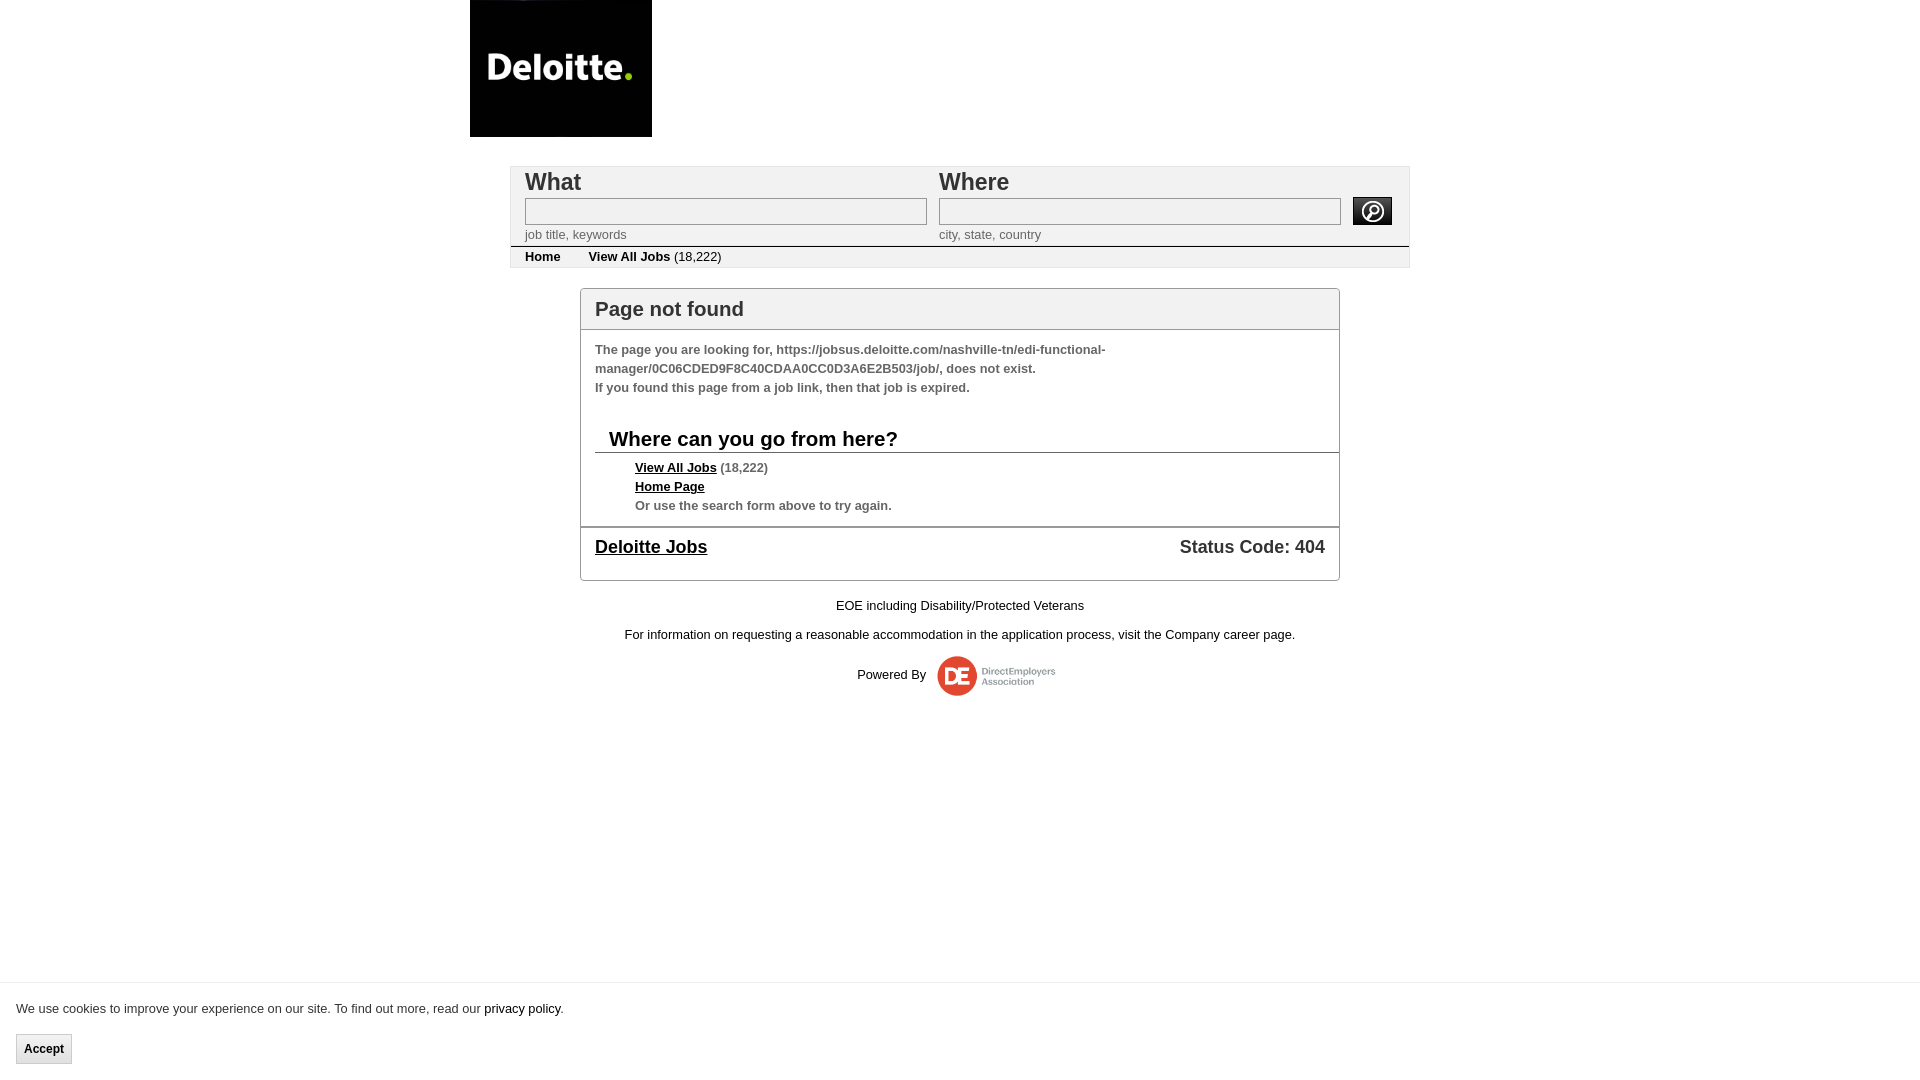 This screenshot has width=1920, height=1080. What do you see at coordinates (650, 546) in the screenshot?
I see `Deloitte Jobs` at bounding box center [650, 546].